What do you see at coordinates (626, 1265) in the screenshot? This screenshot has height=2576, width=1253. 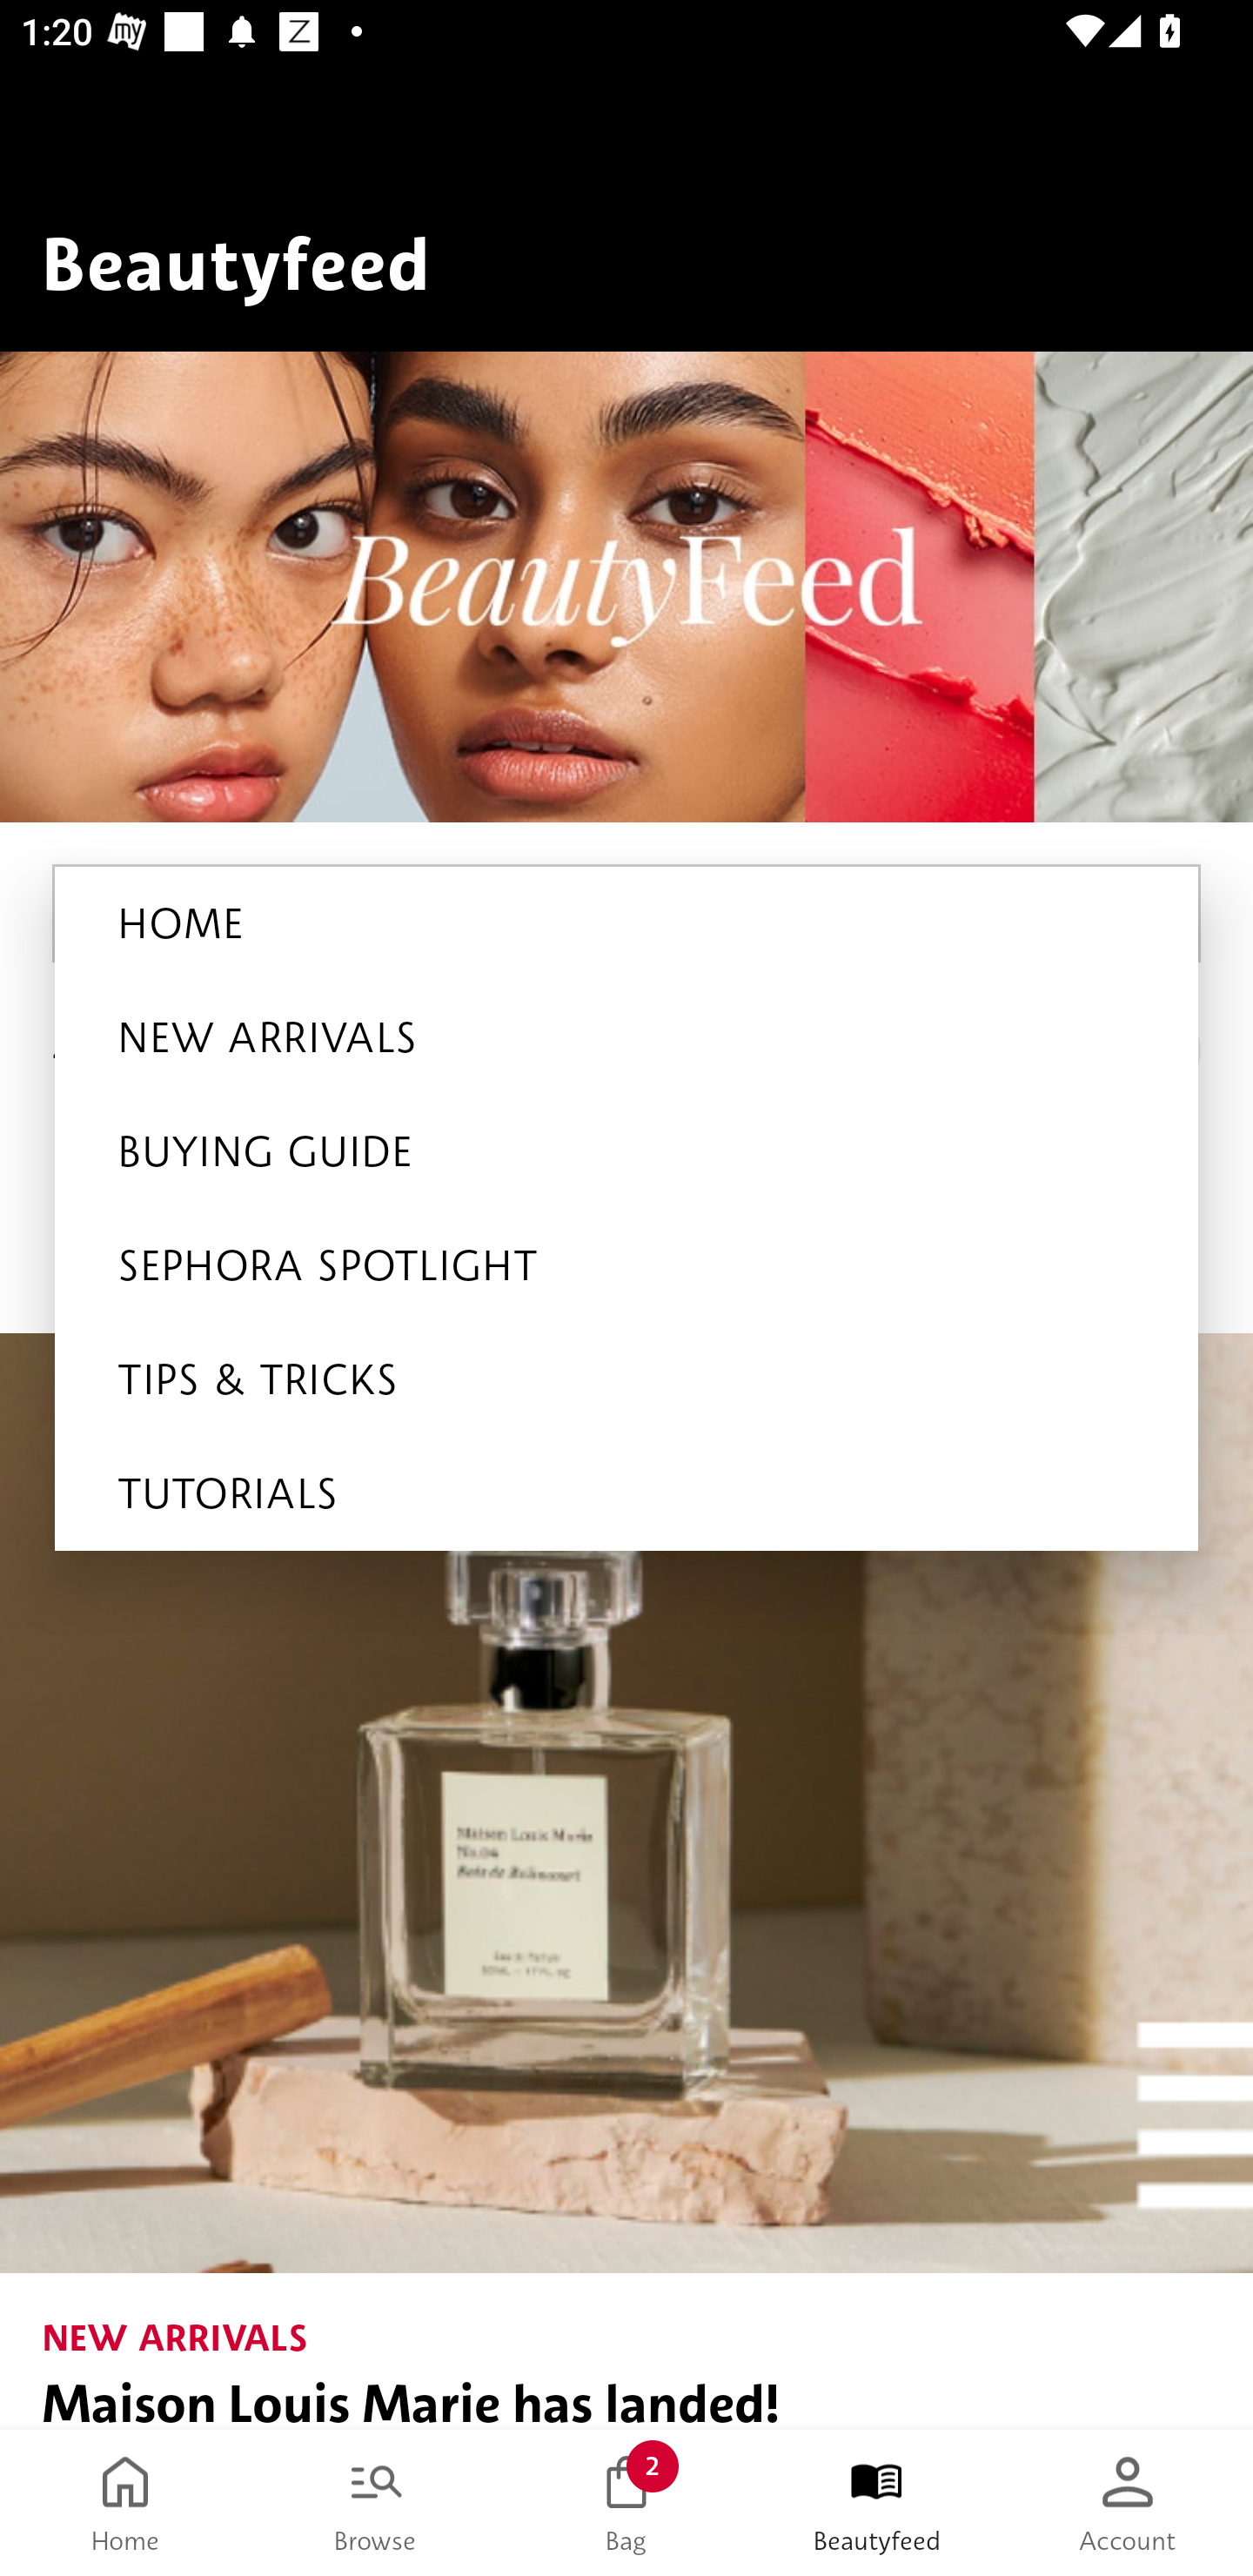 I see `SEPHORA SPOTLIGHT` at bounding box center [626, 1265].